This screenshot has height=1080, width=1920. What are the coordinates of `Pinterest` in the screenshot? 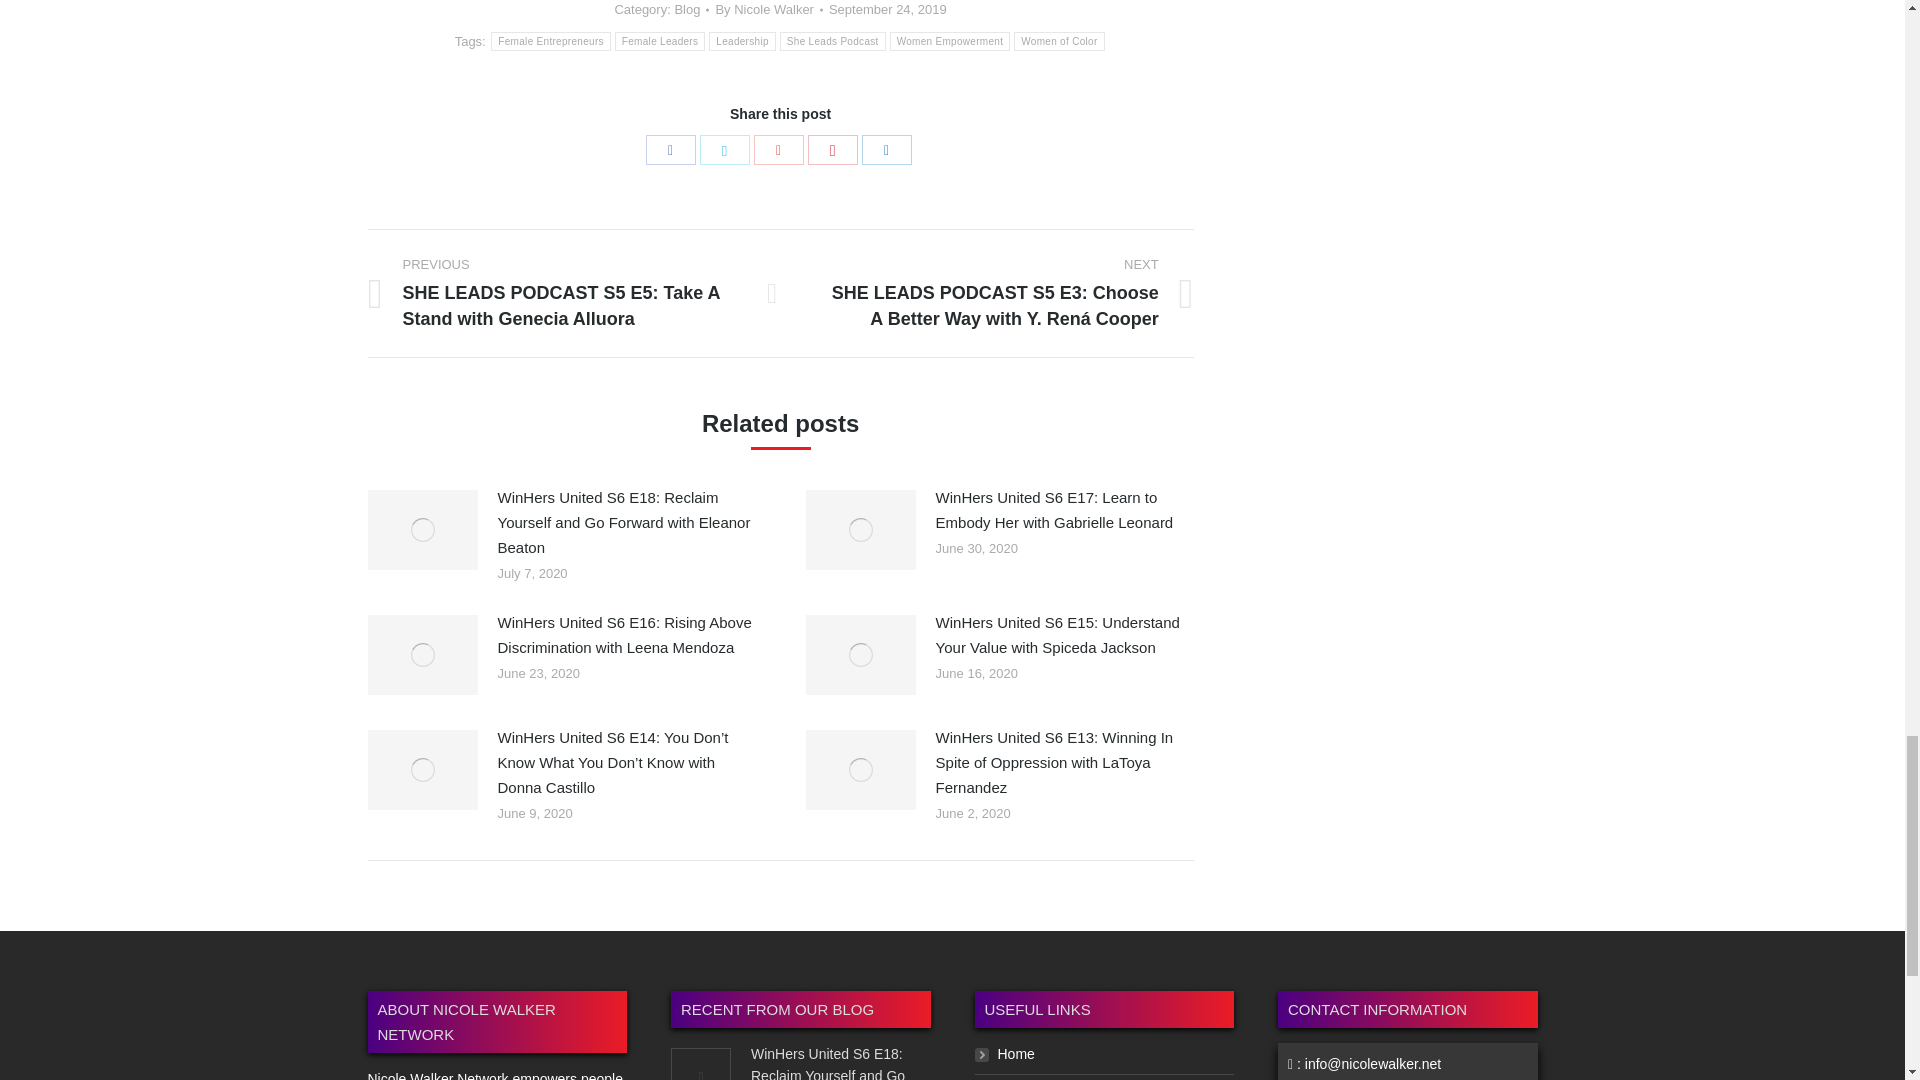 It's located at (833, 150).